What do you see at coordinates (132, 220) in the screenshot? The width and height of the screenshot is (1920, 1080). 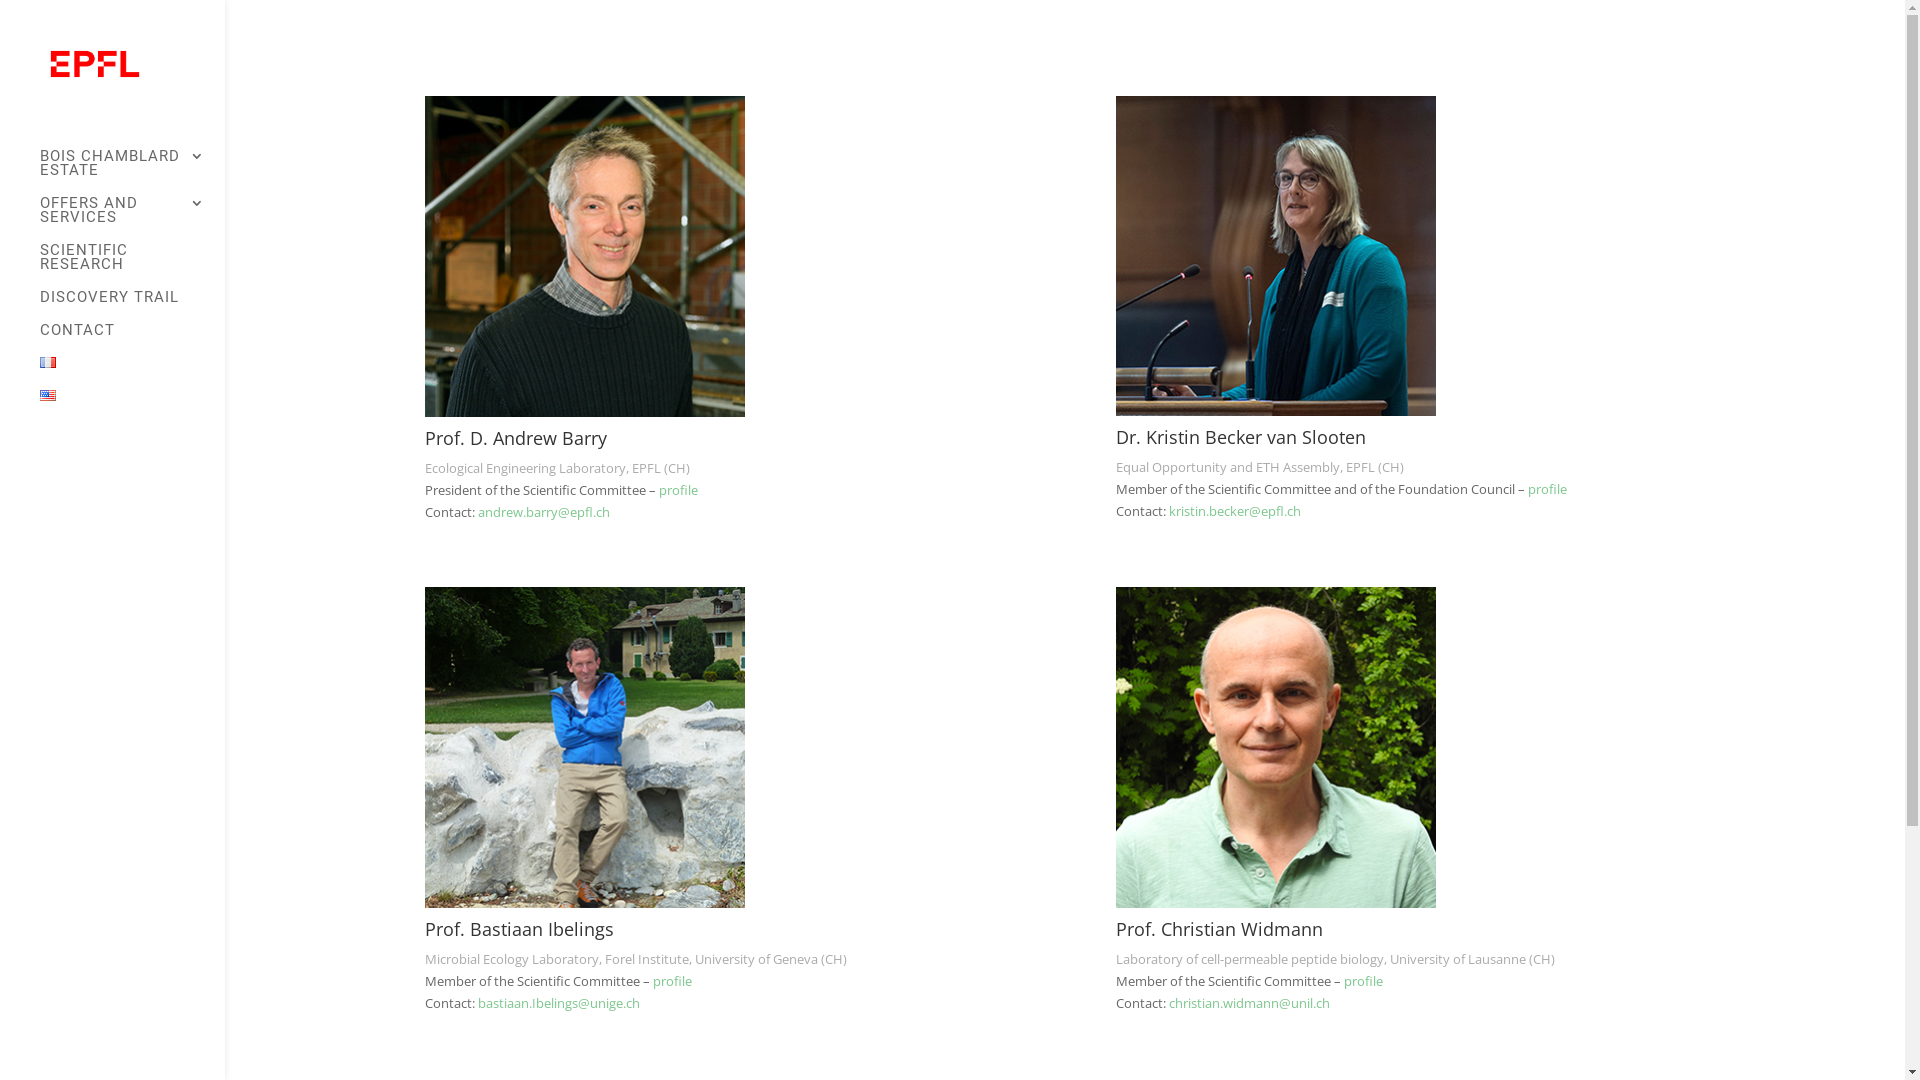 I see `OFFERS AND SERVICES` at bounding box center [132, 220].